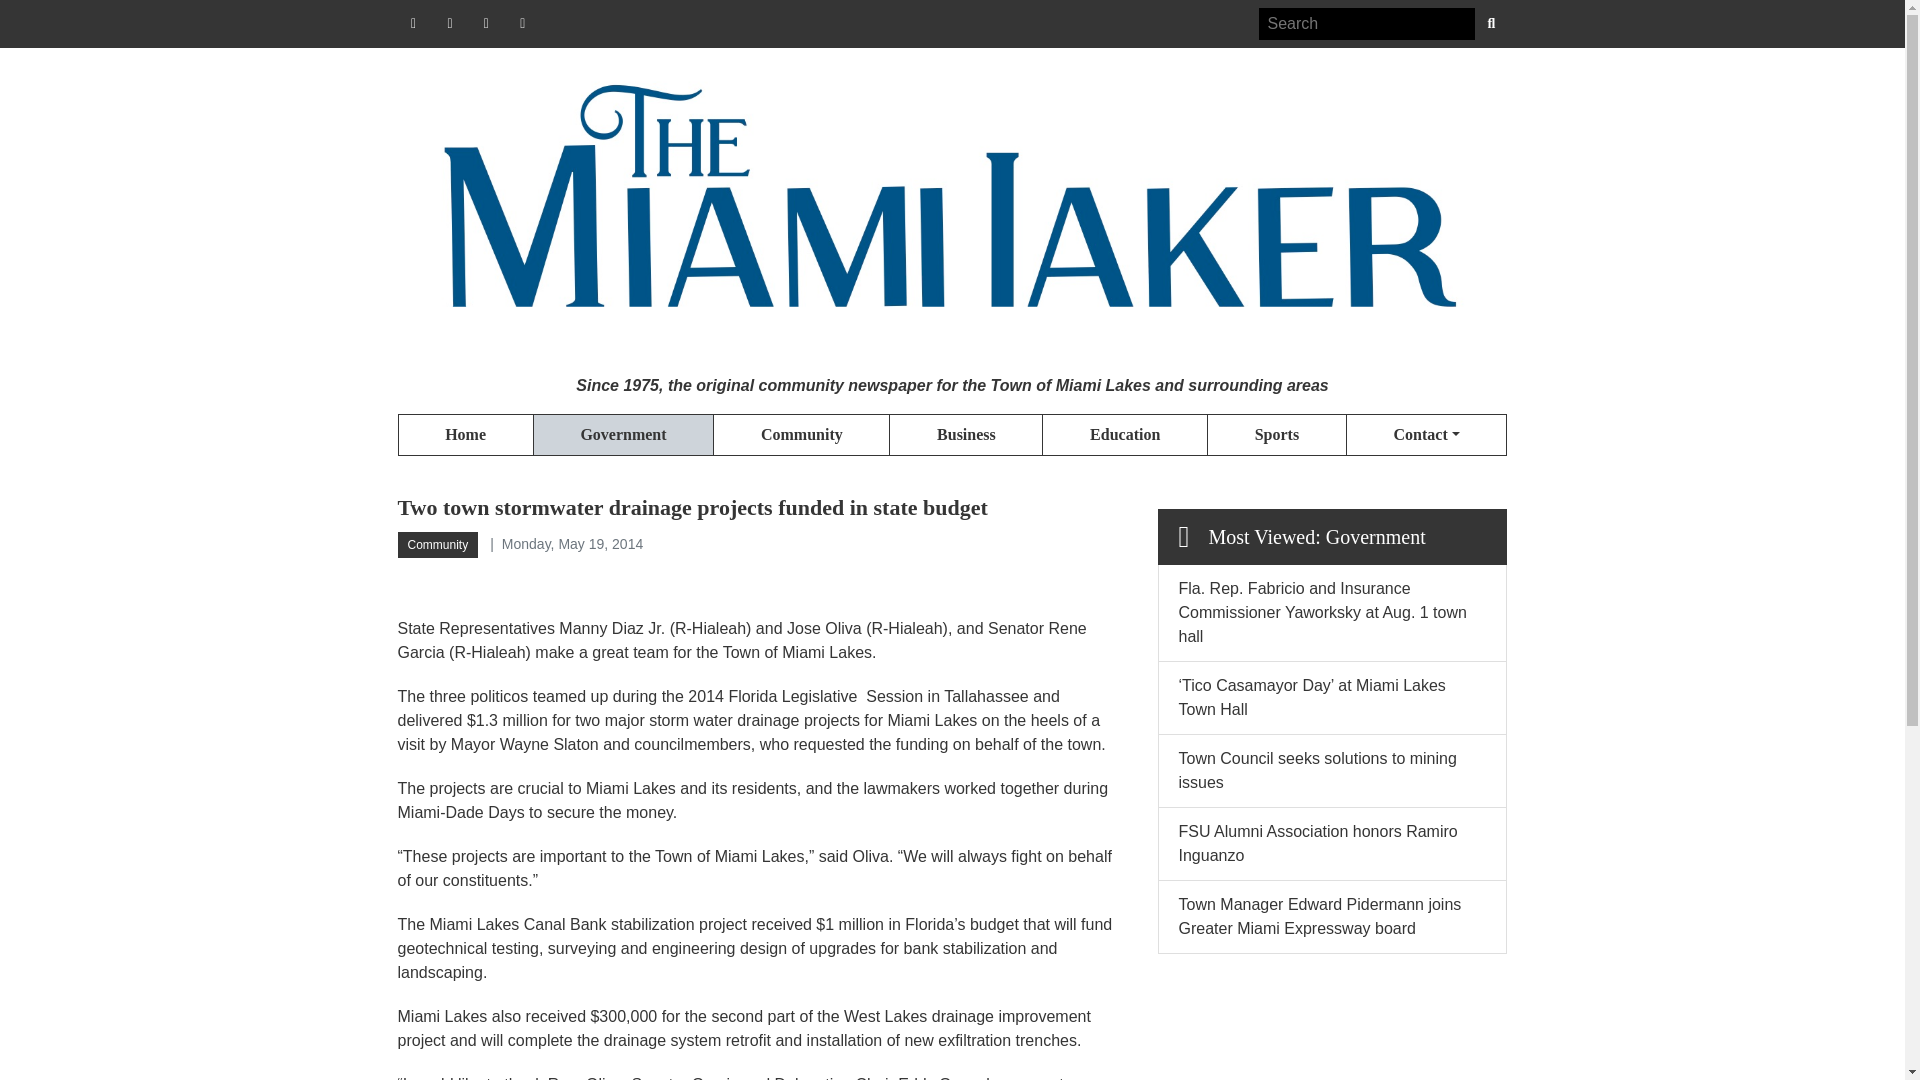 The height and width of the screenshot is (1080, 1920). What do you see at coordinates (1490, 23) in the screenshot?
I see `Search` at bounding box center [1490, 23].